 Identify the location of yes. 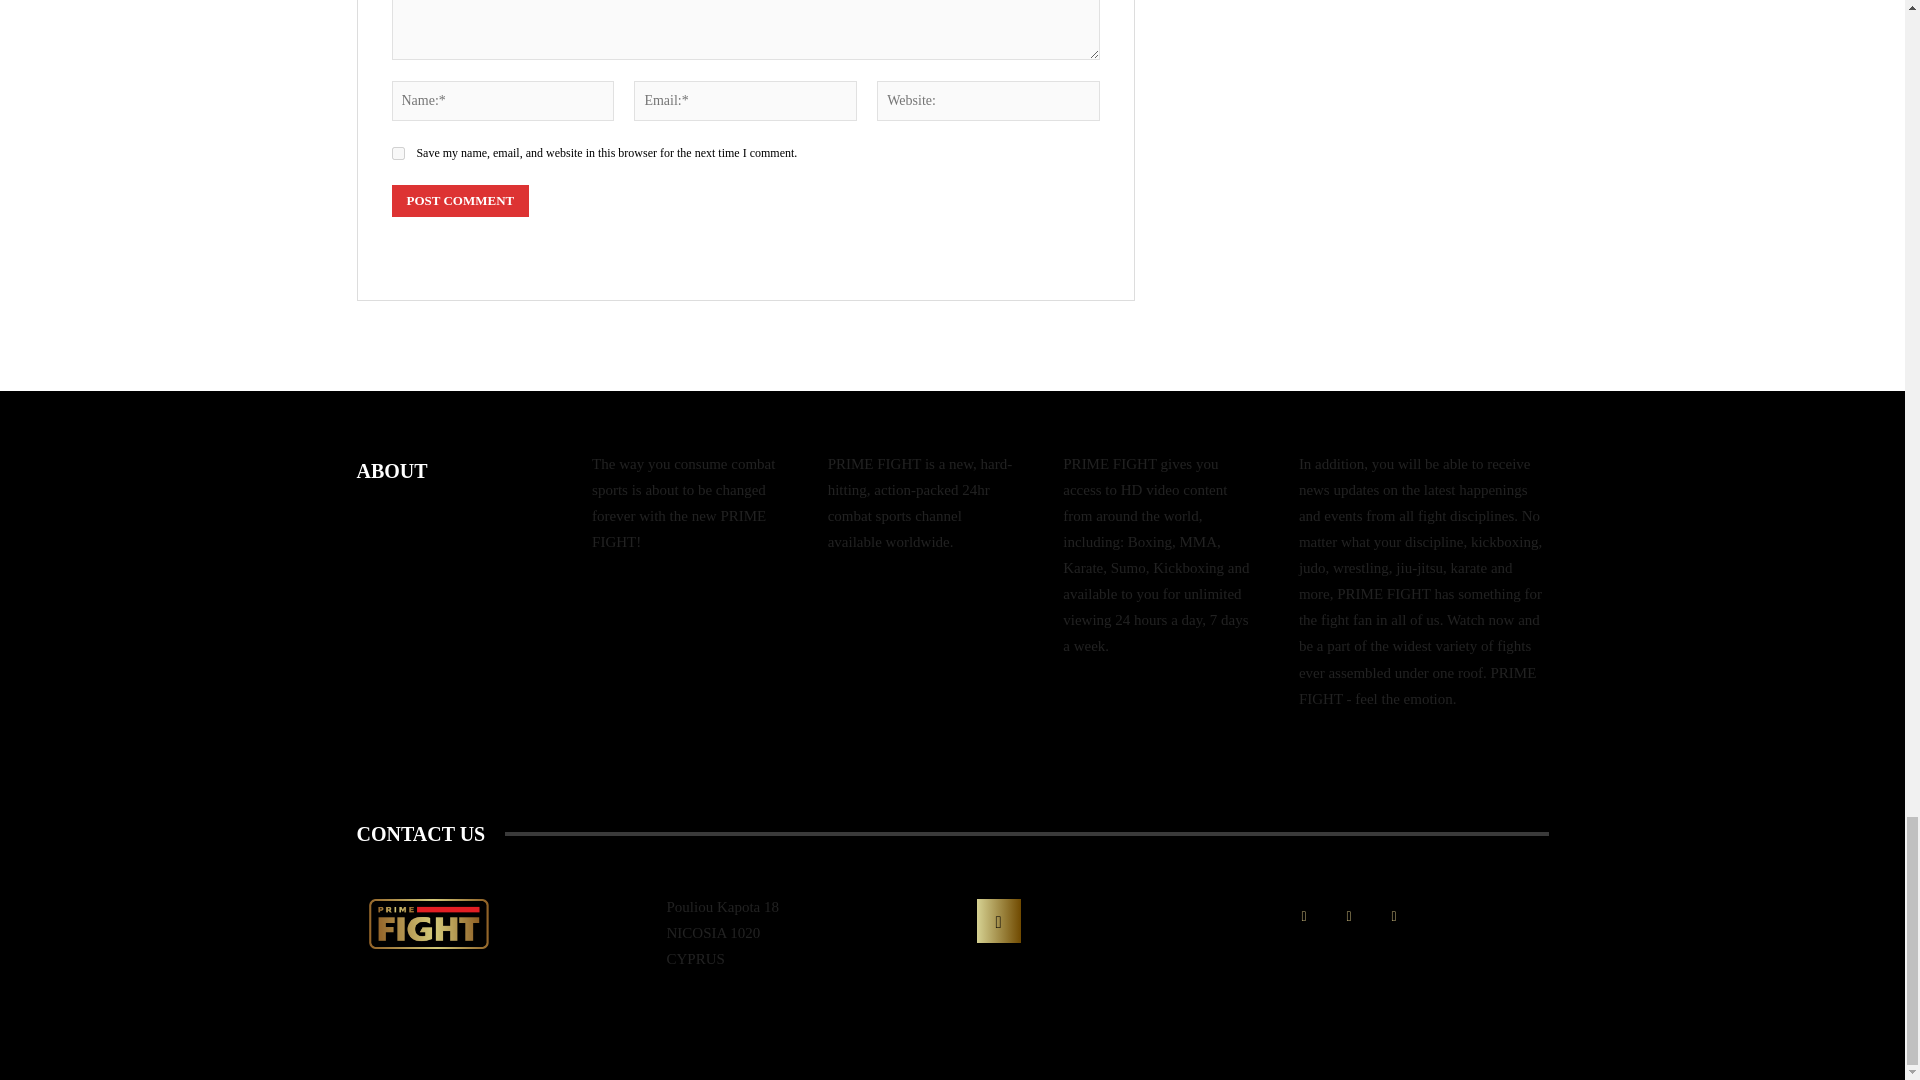
(398, 152).